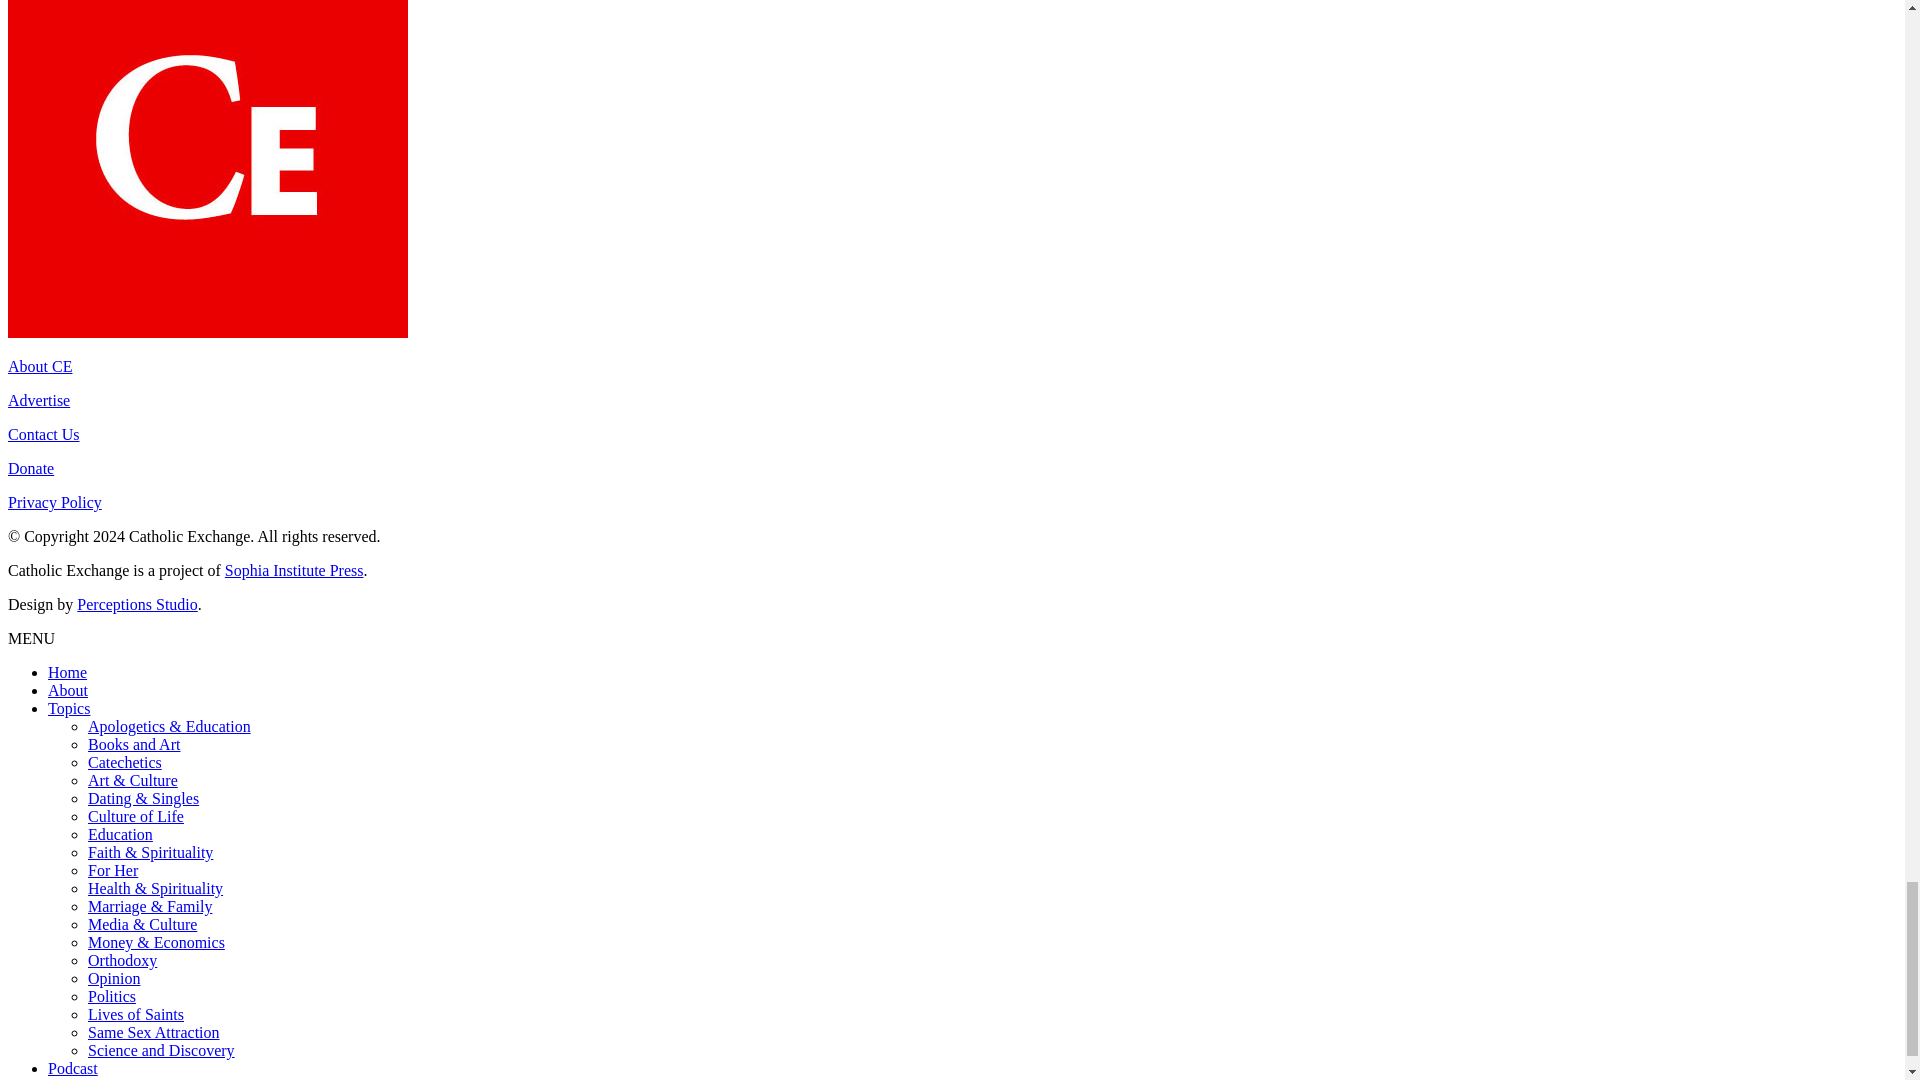 The image size is (1920, 1080). I want to click on Sophia Institute Press, so click(294, 570).